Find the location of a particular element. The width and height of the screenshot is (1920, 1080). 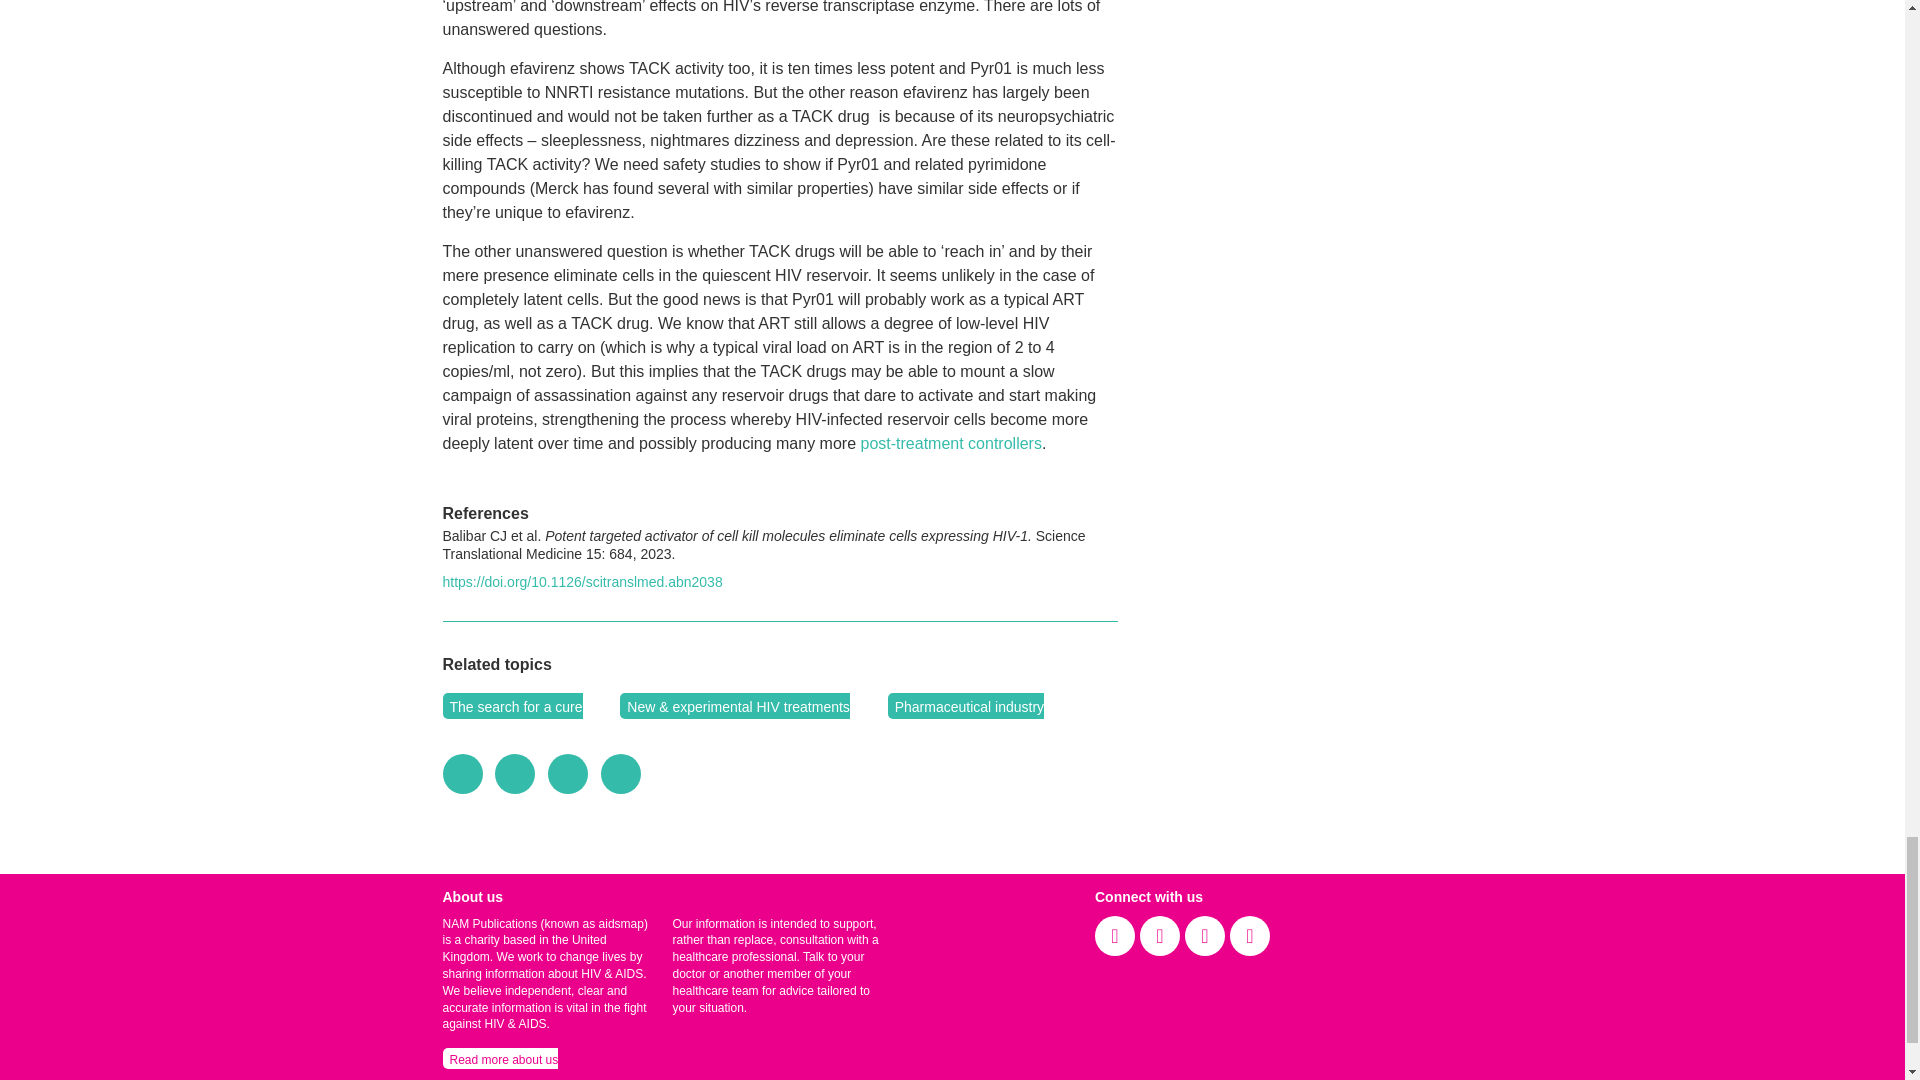

post-treatment controllers is located at coordinates (950, 444).